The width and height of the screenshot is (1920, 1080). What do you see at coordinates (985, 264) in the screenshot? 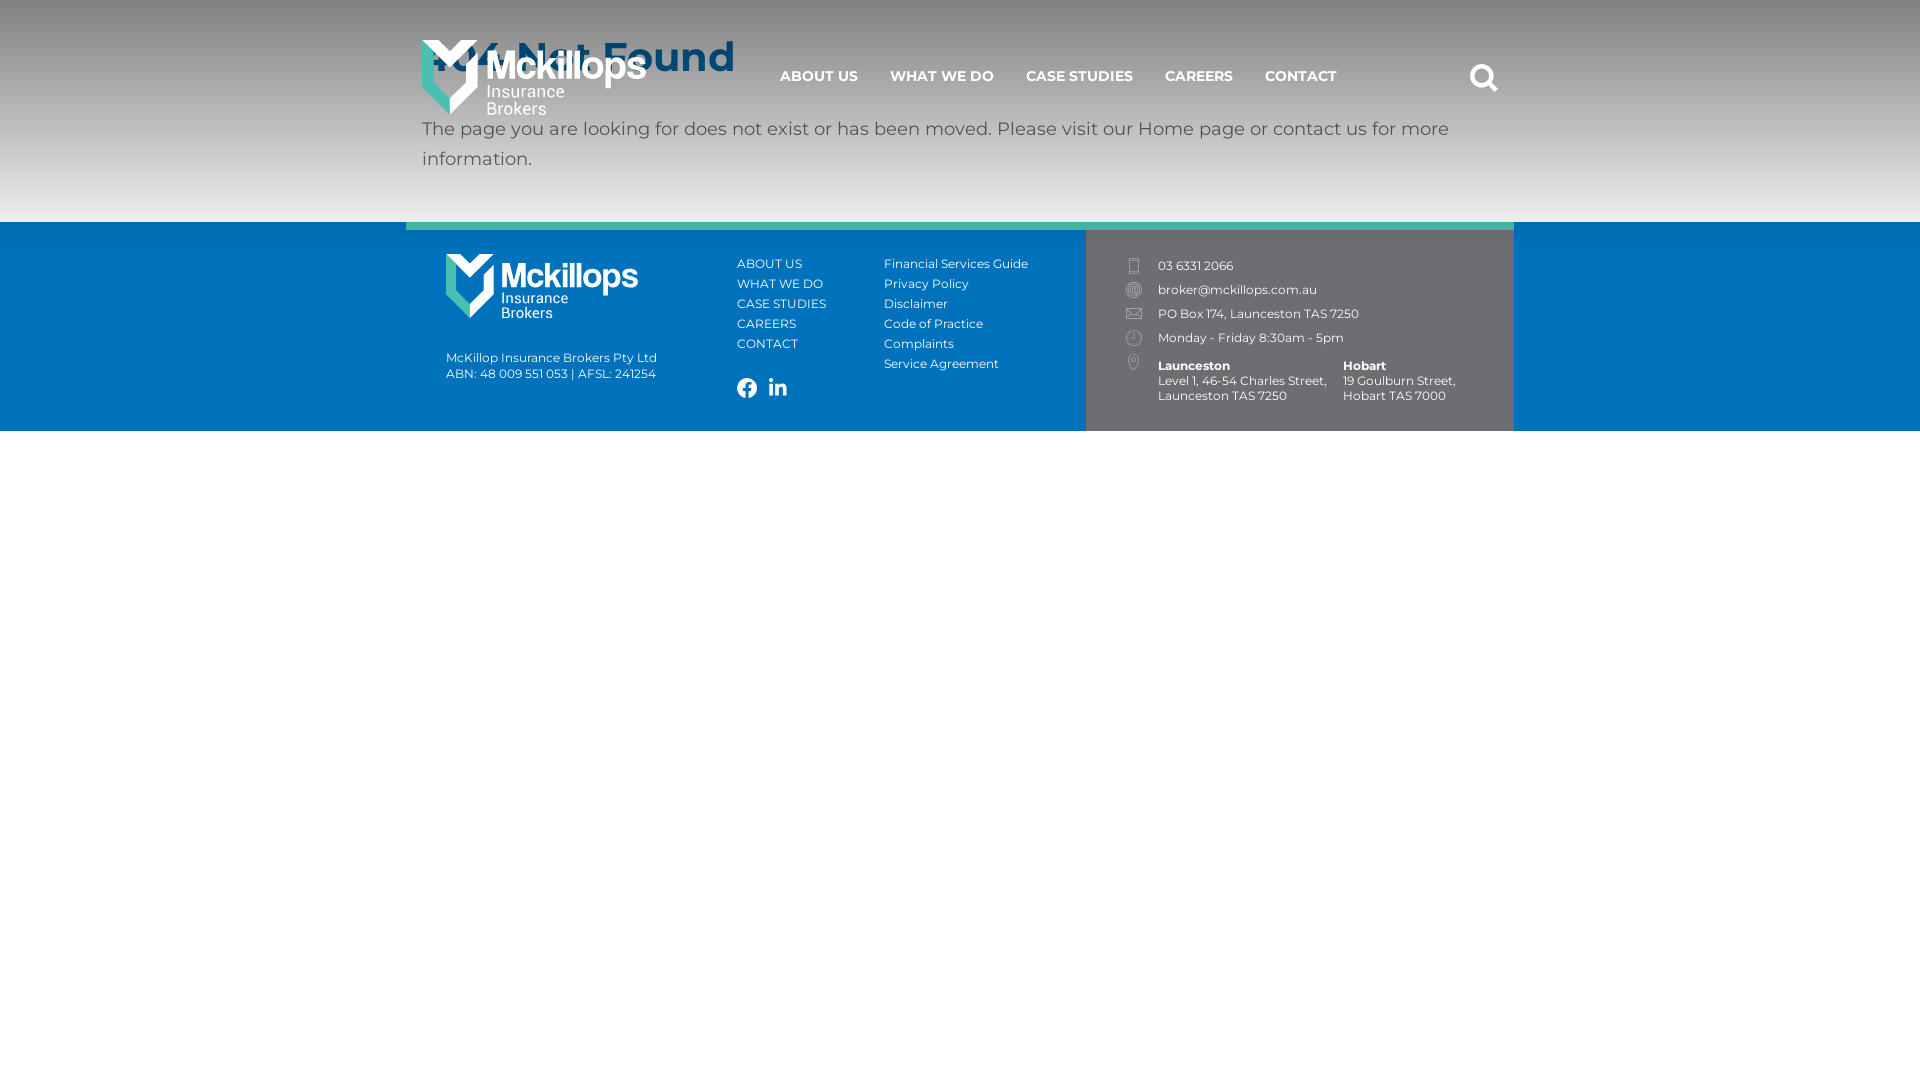
I see `Financial Services Guide` at bounding box center [985, 264].